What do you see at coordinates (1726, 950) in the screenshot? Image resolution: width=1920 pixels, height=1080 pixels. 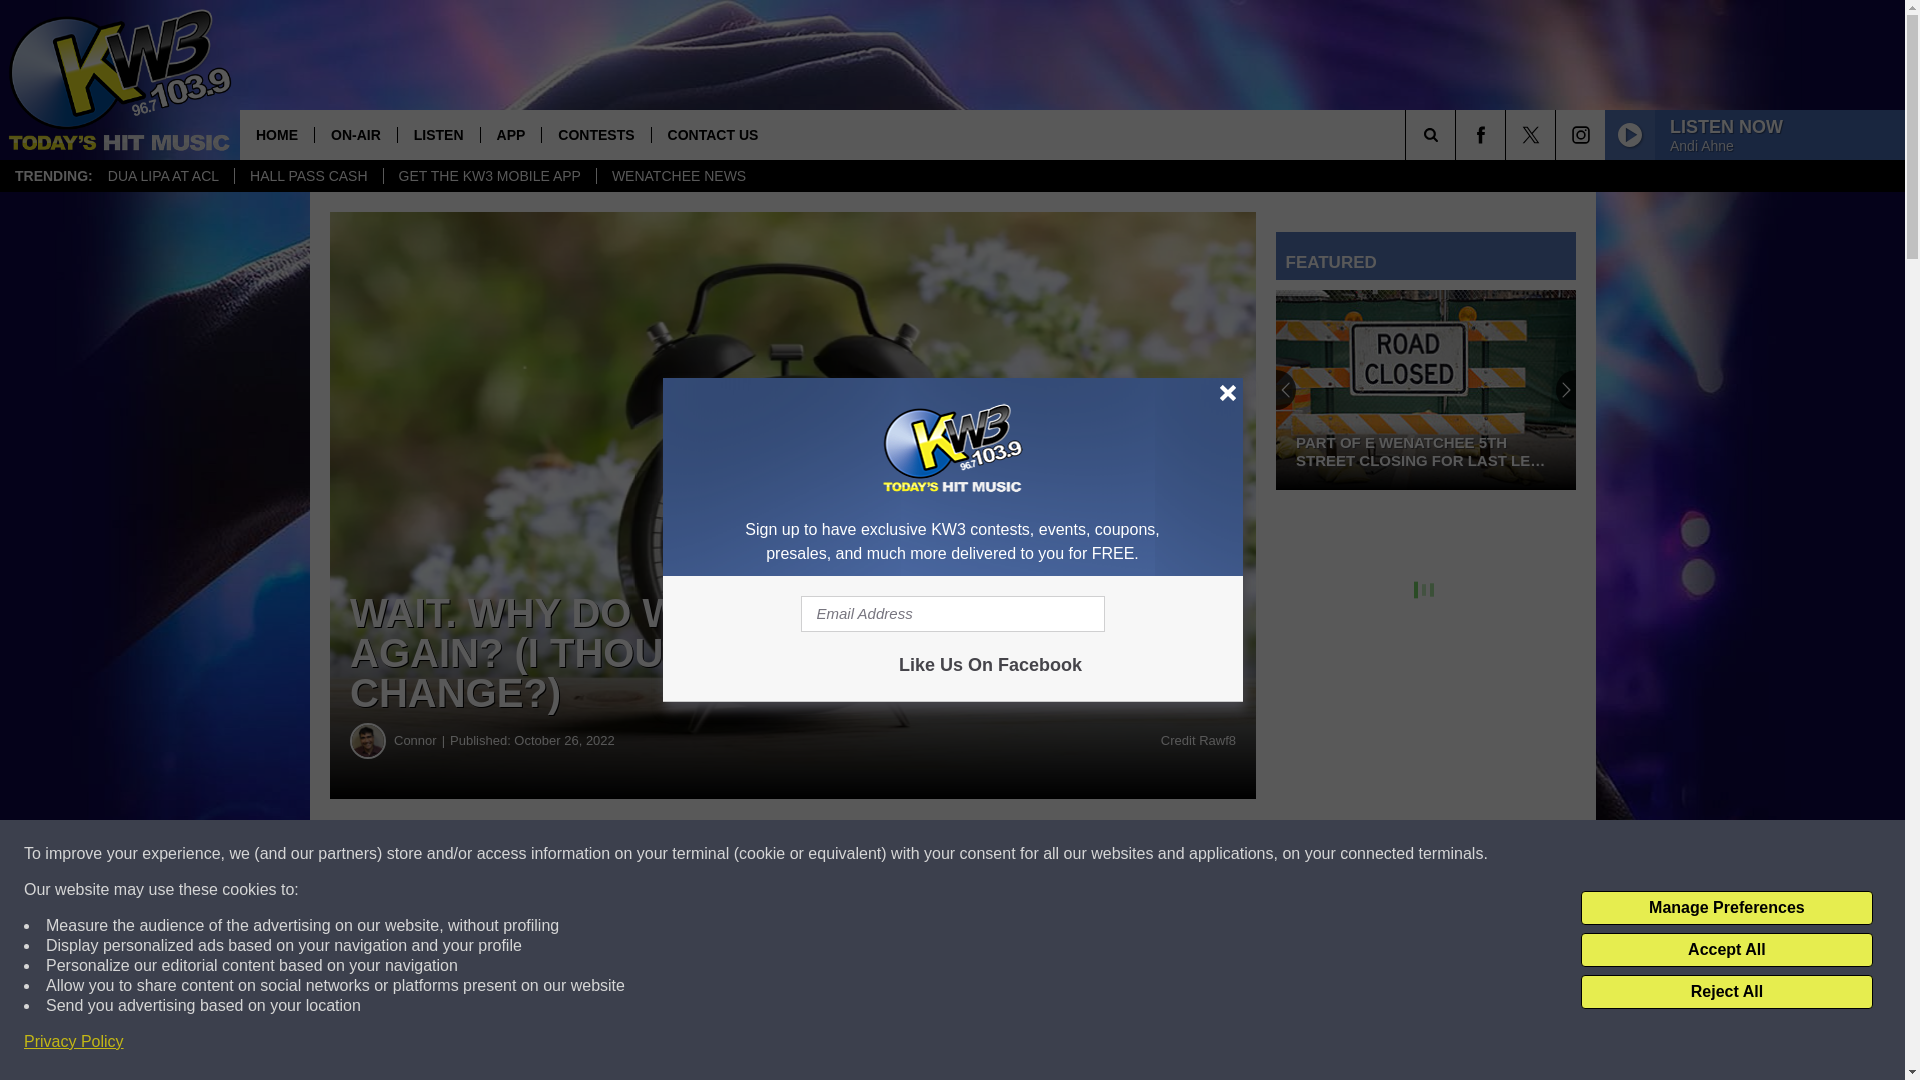 I see `Accept All` at bounding box center [1726, 950].